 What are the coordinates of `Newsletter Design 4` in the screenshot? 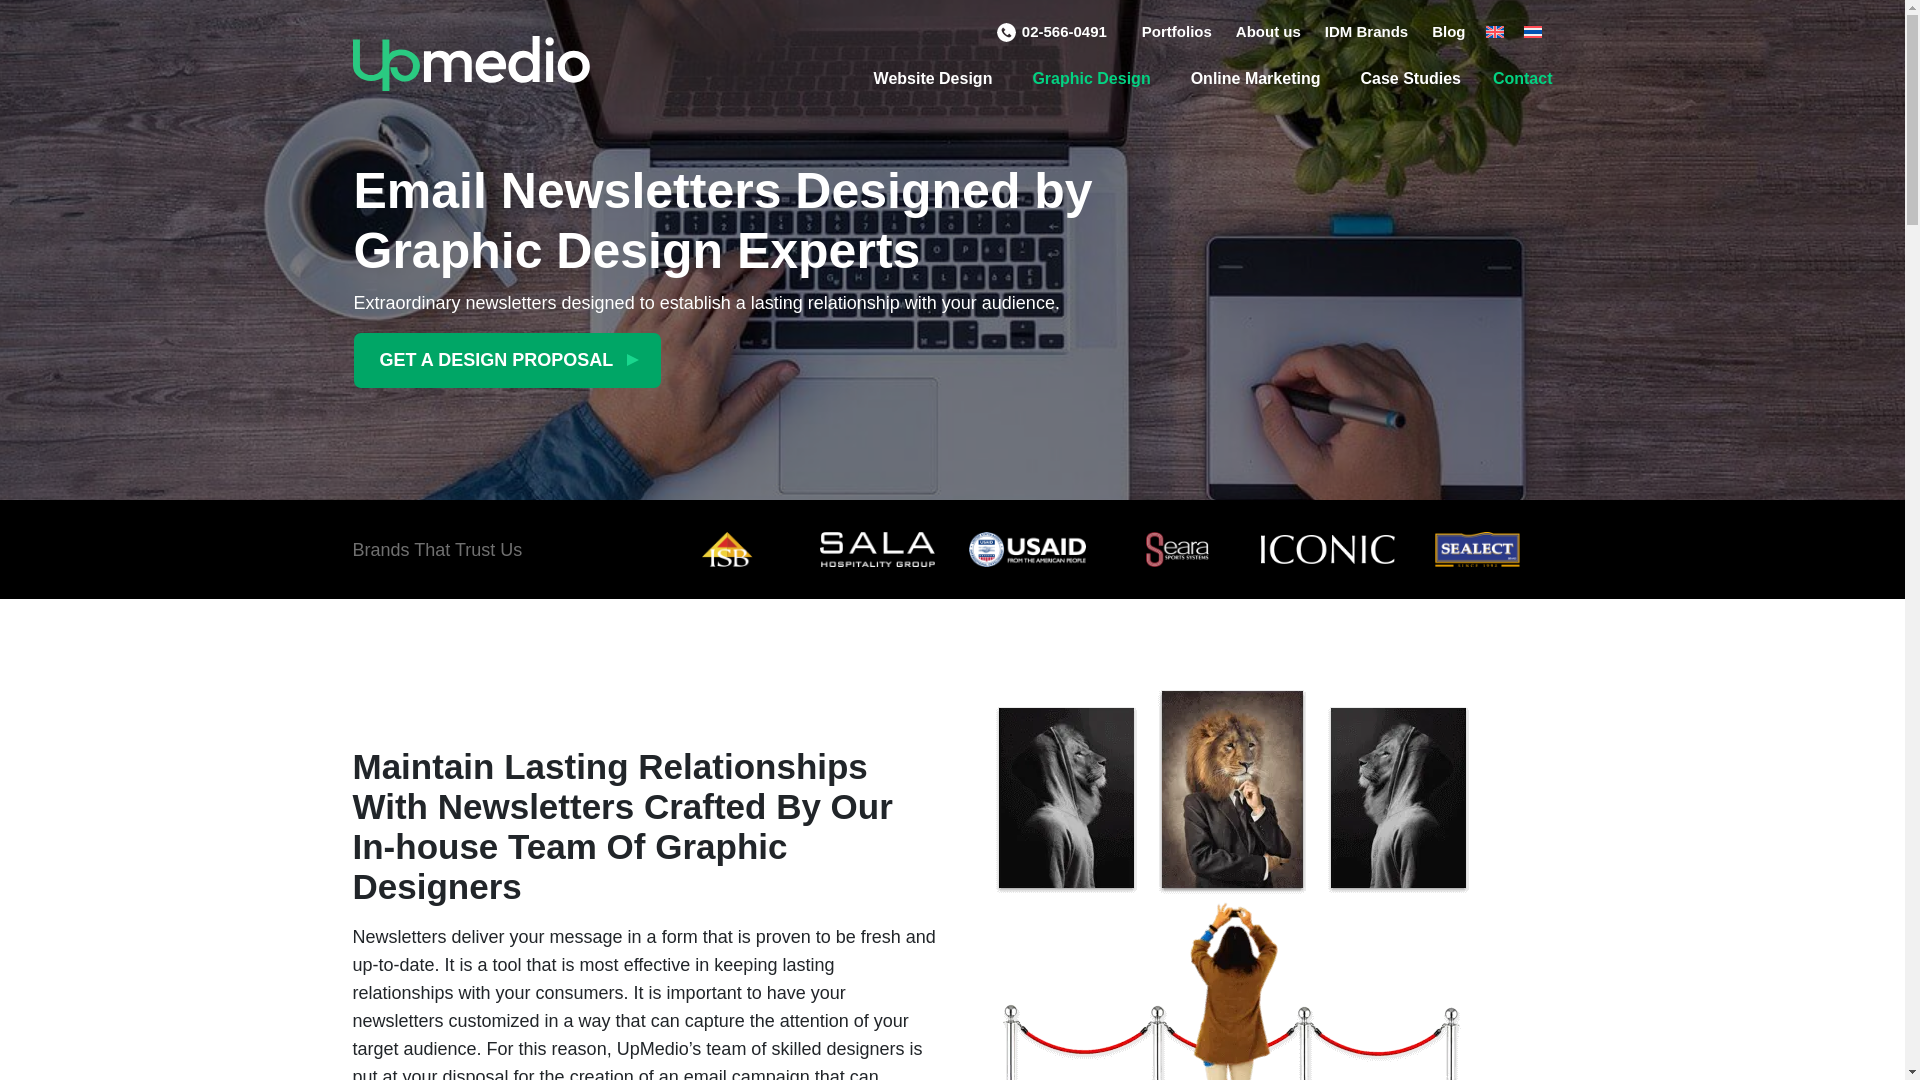 It's located at (1027, 550).